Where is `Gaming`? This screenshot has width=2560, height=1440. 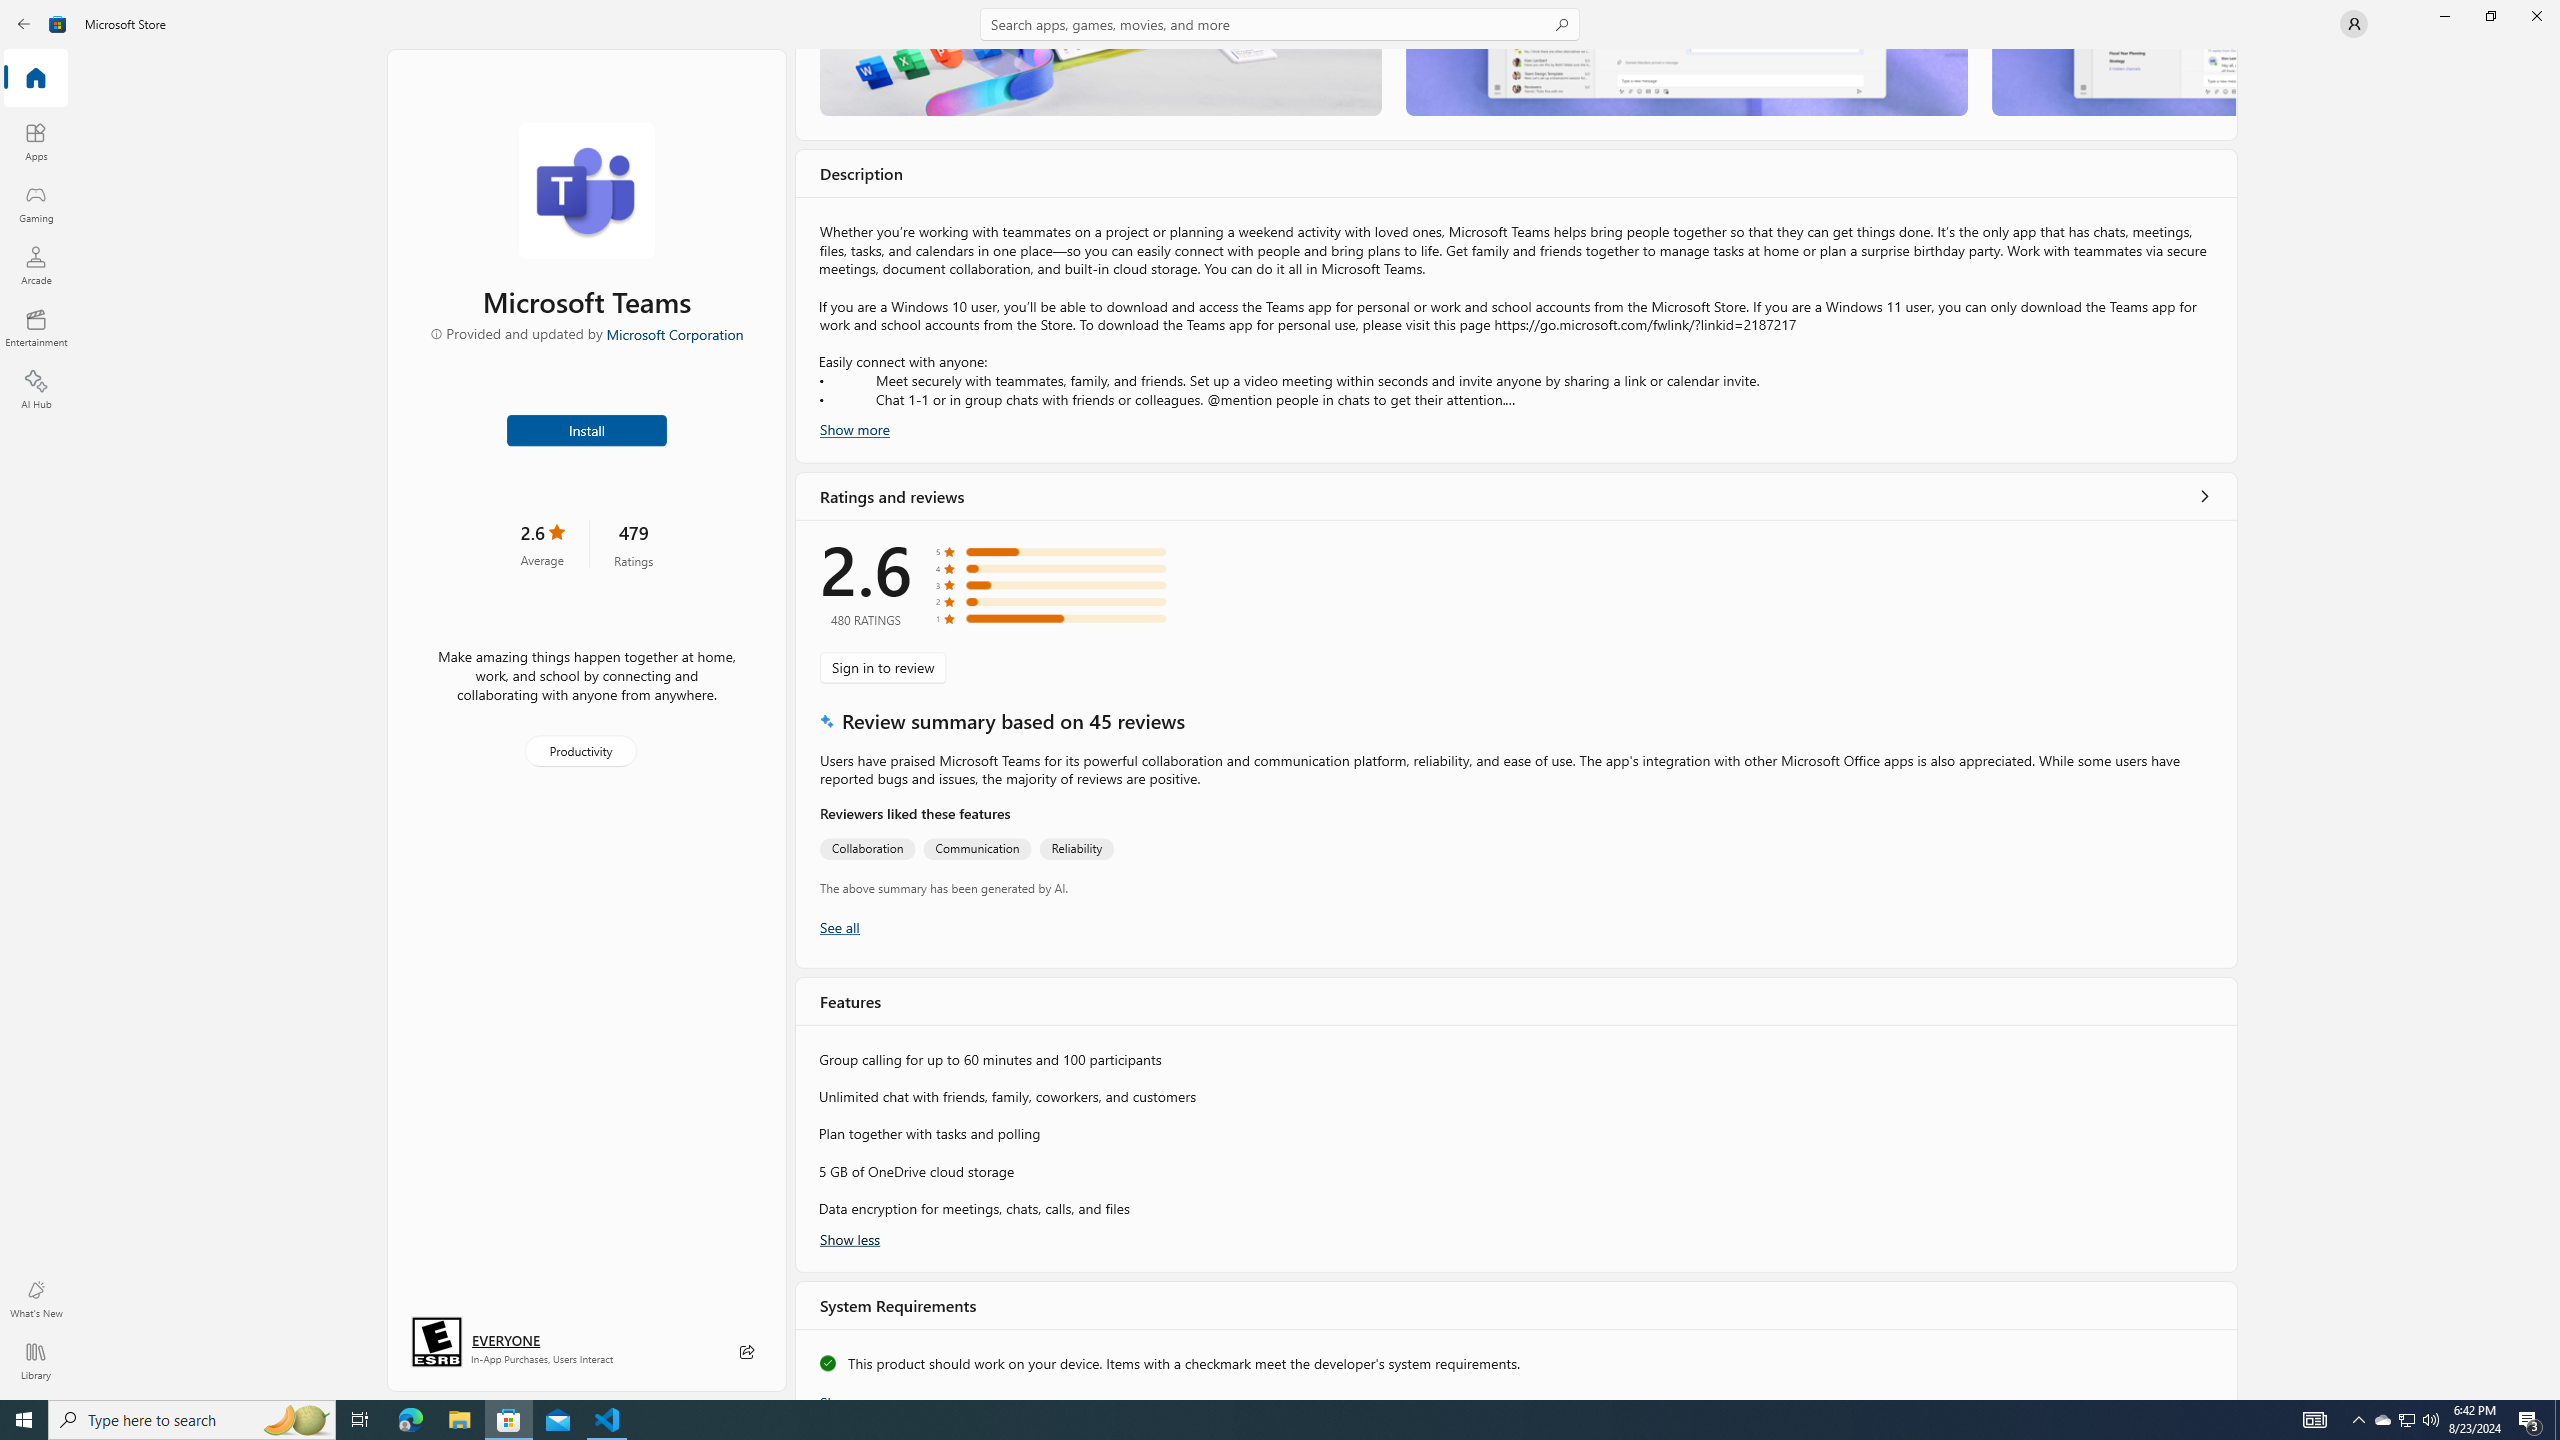
Gaming is located at coordinates (36, 203).